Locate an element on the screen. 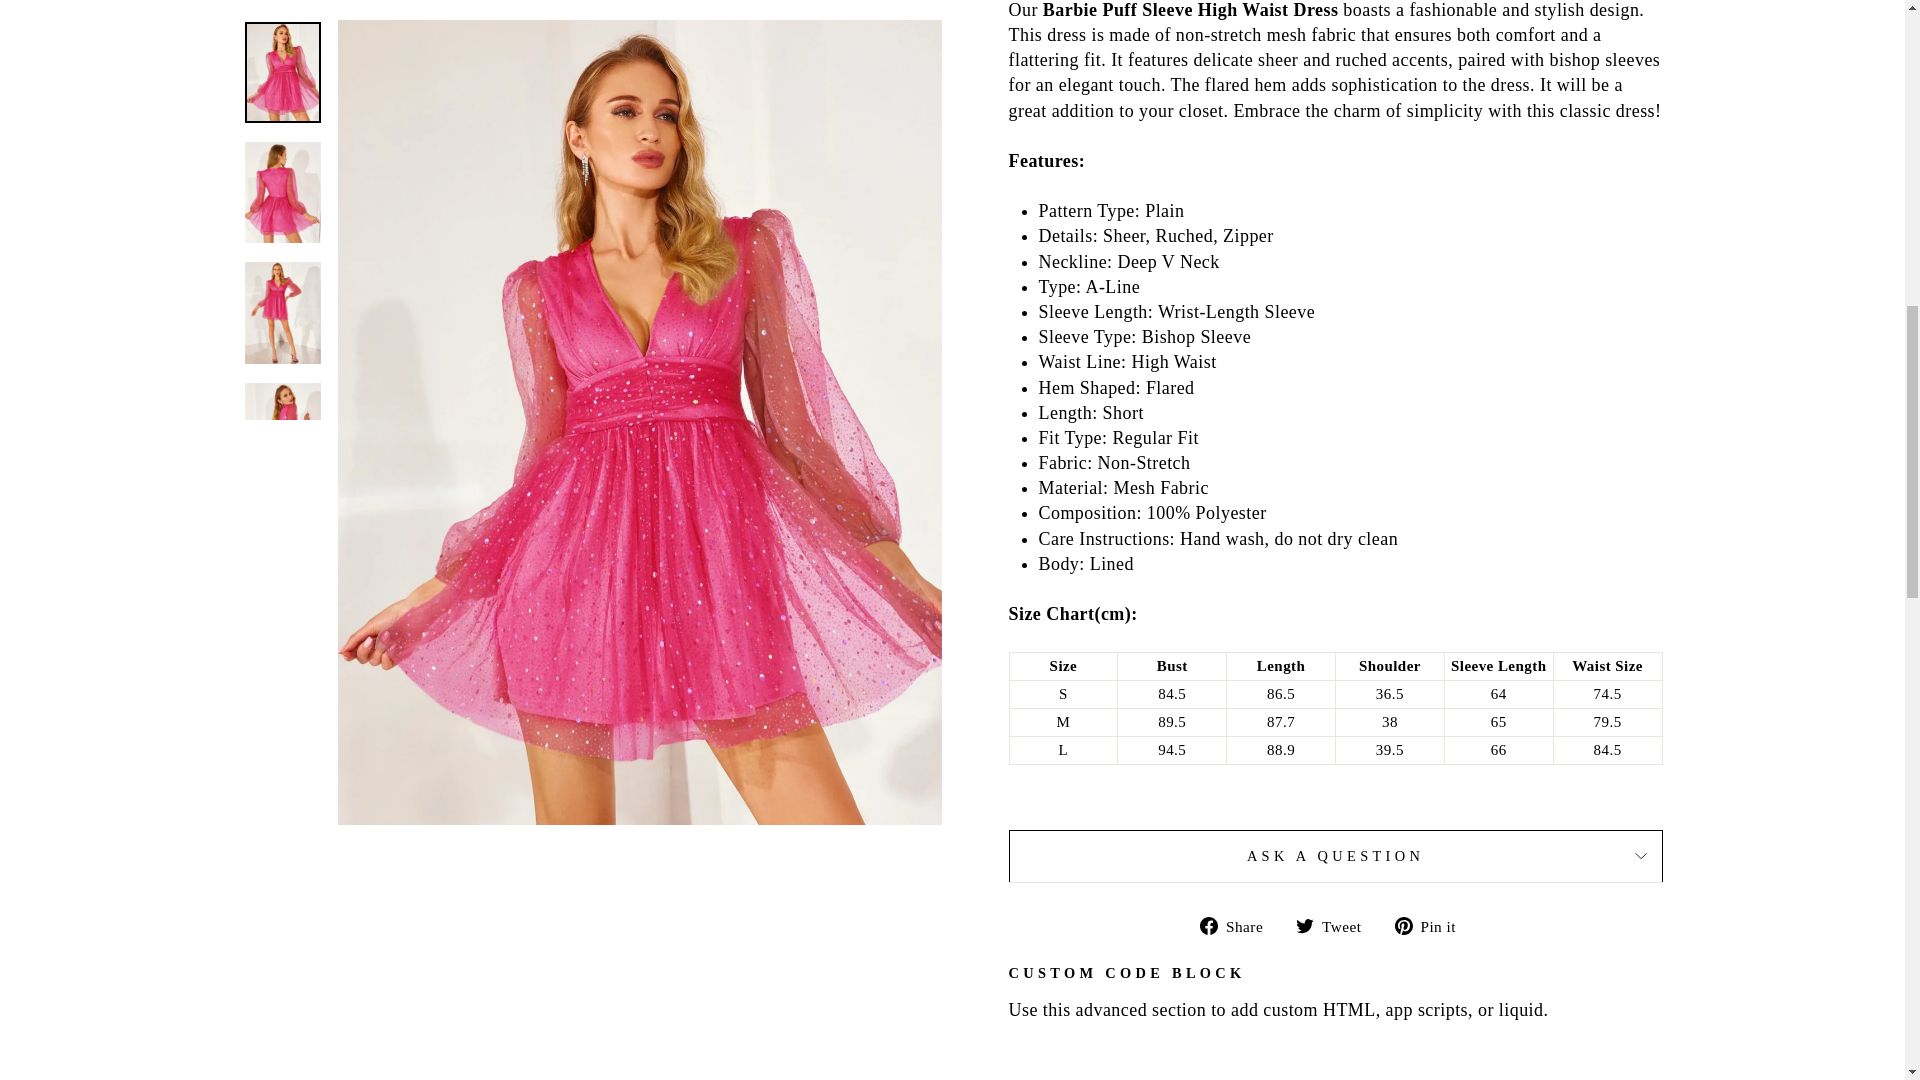  Tweet on Twitter is located at coordinates (1336, 925).